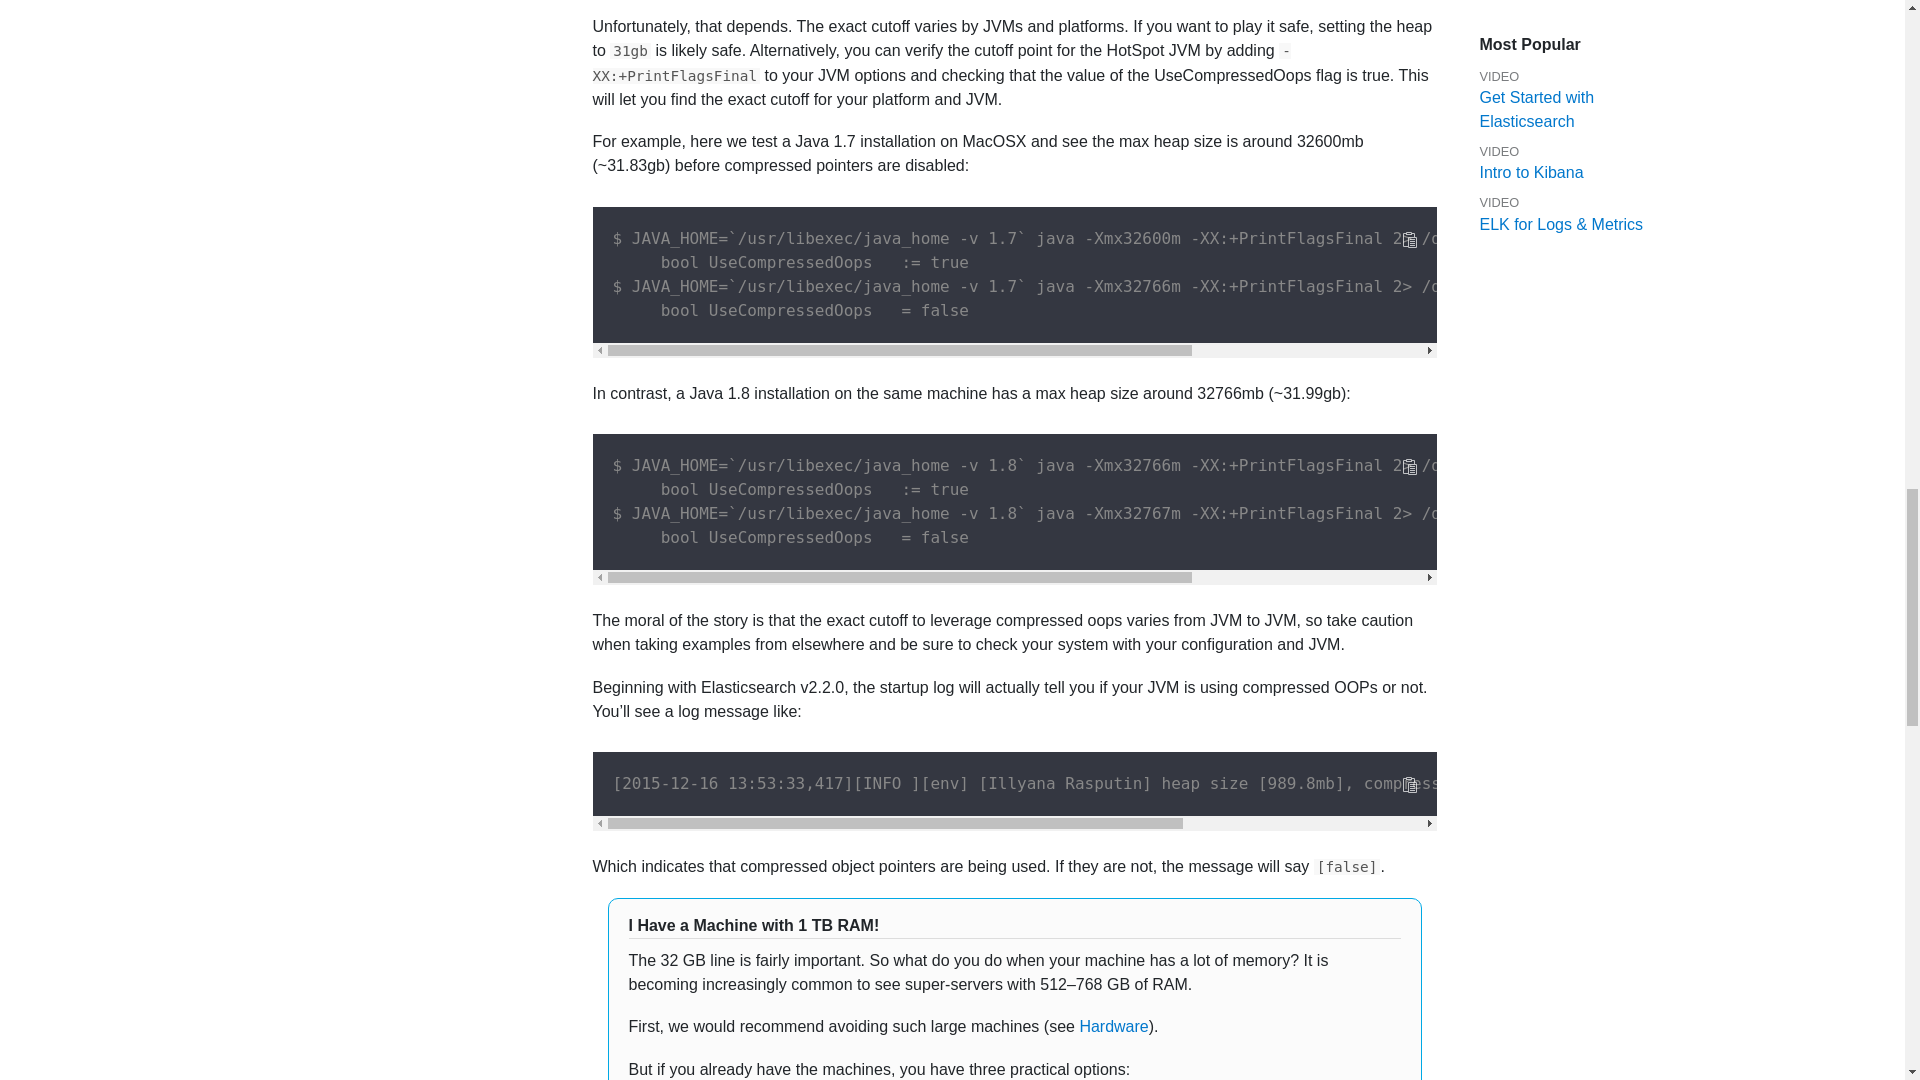  Describe the element at coordinates (1408, 240) in the screenshot. I see `Copy to clipboard` at that location.